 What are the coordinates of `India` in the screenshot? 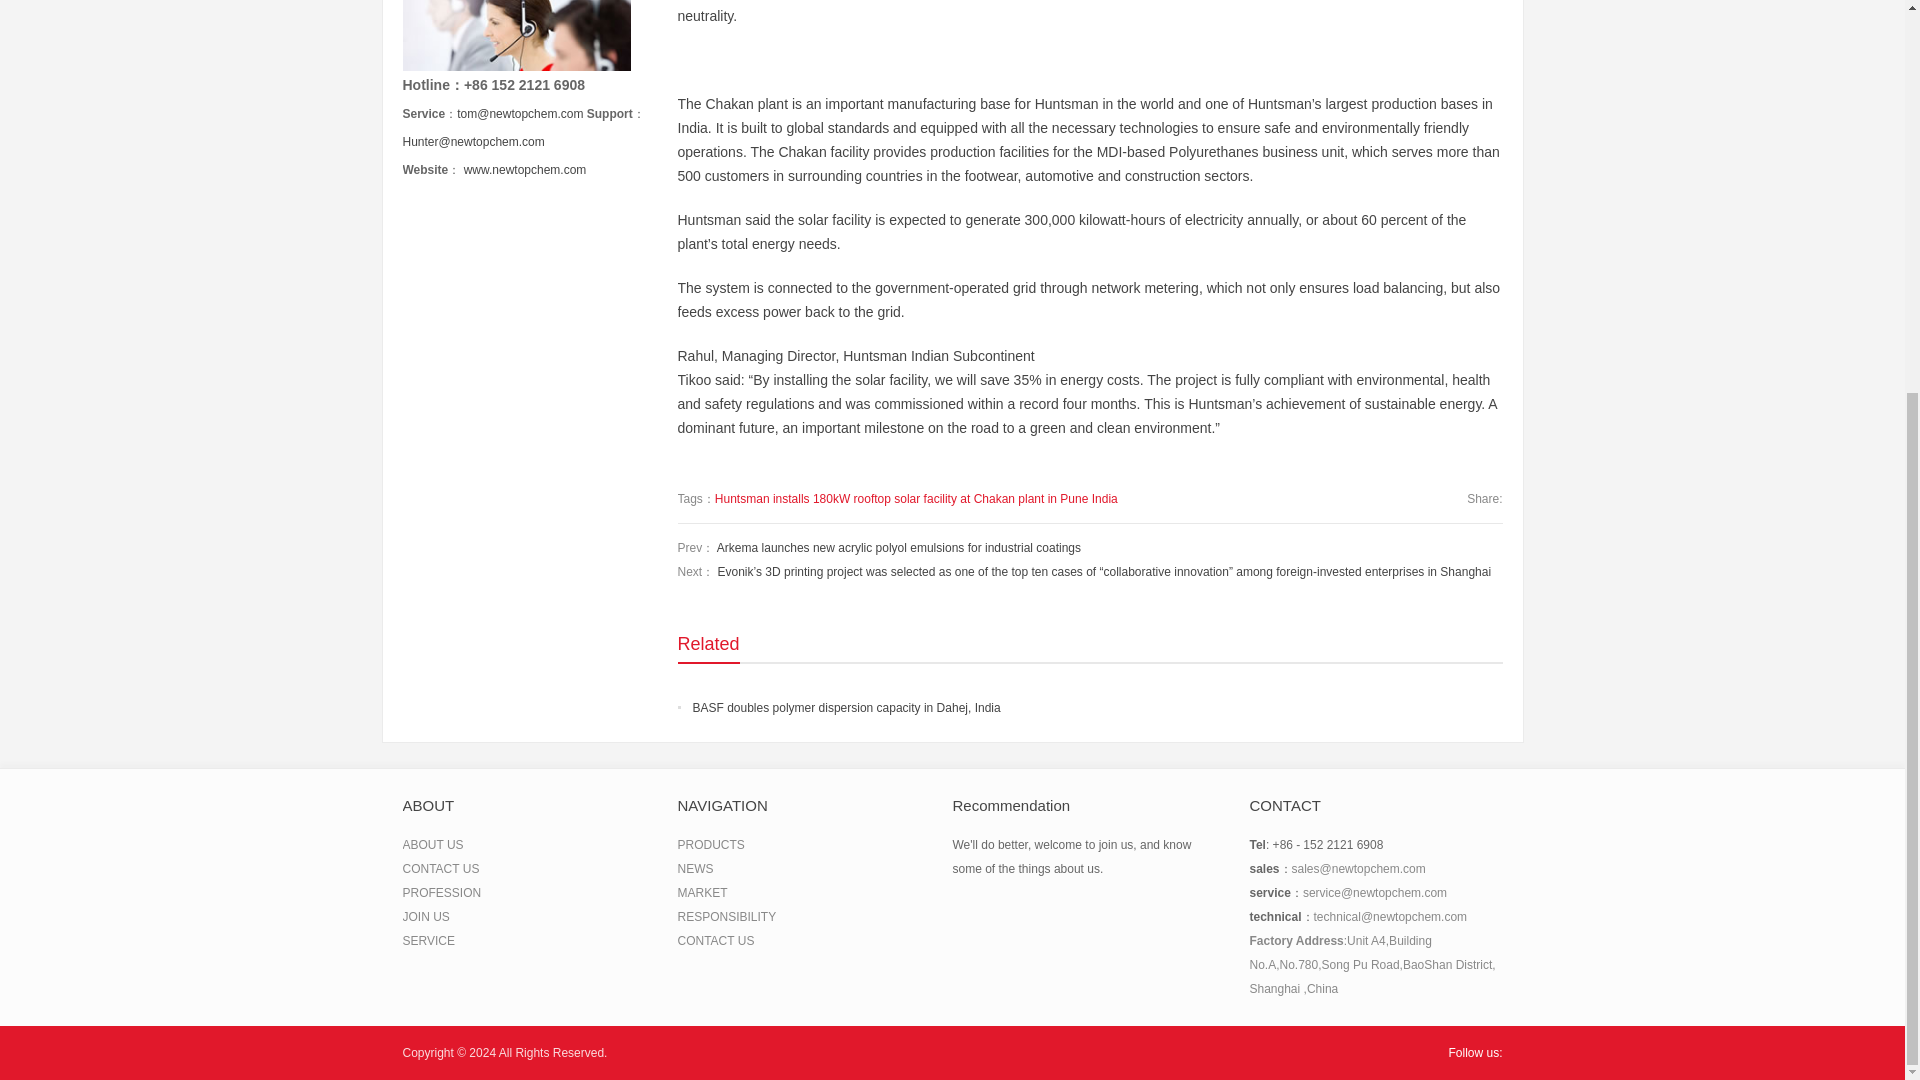 It's located at (1104, 499).